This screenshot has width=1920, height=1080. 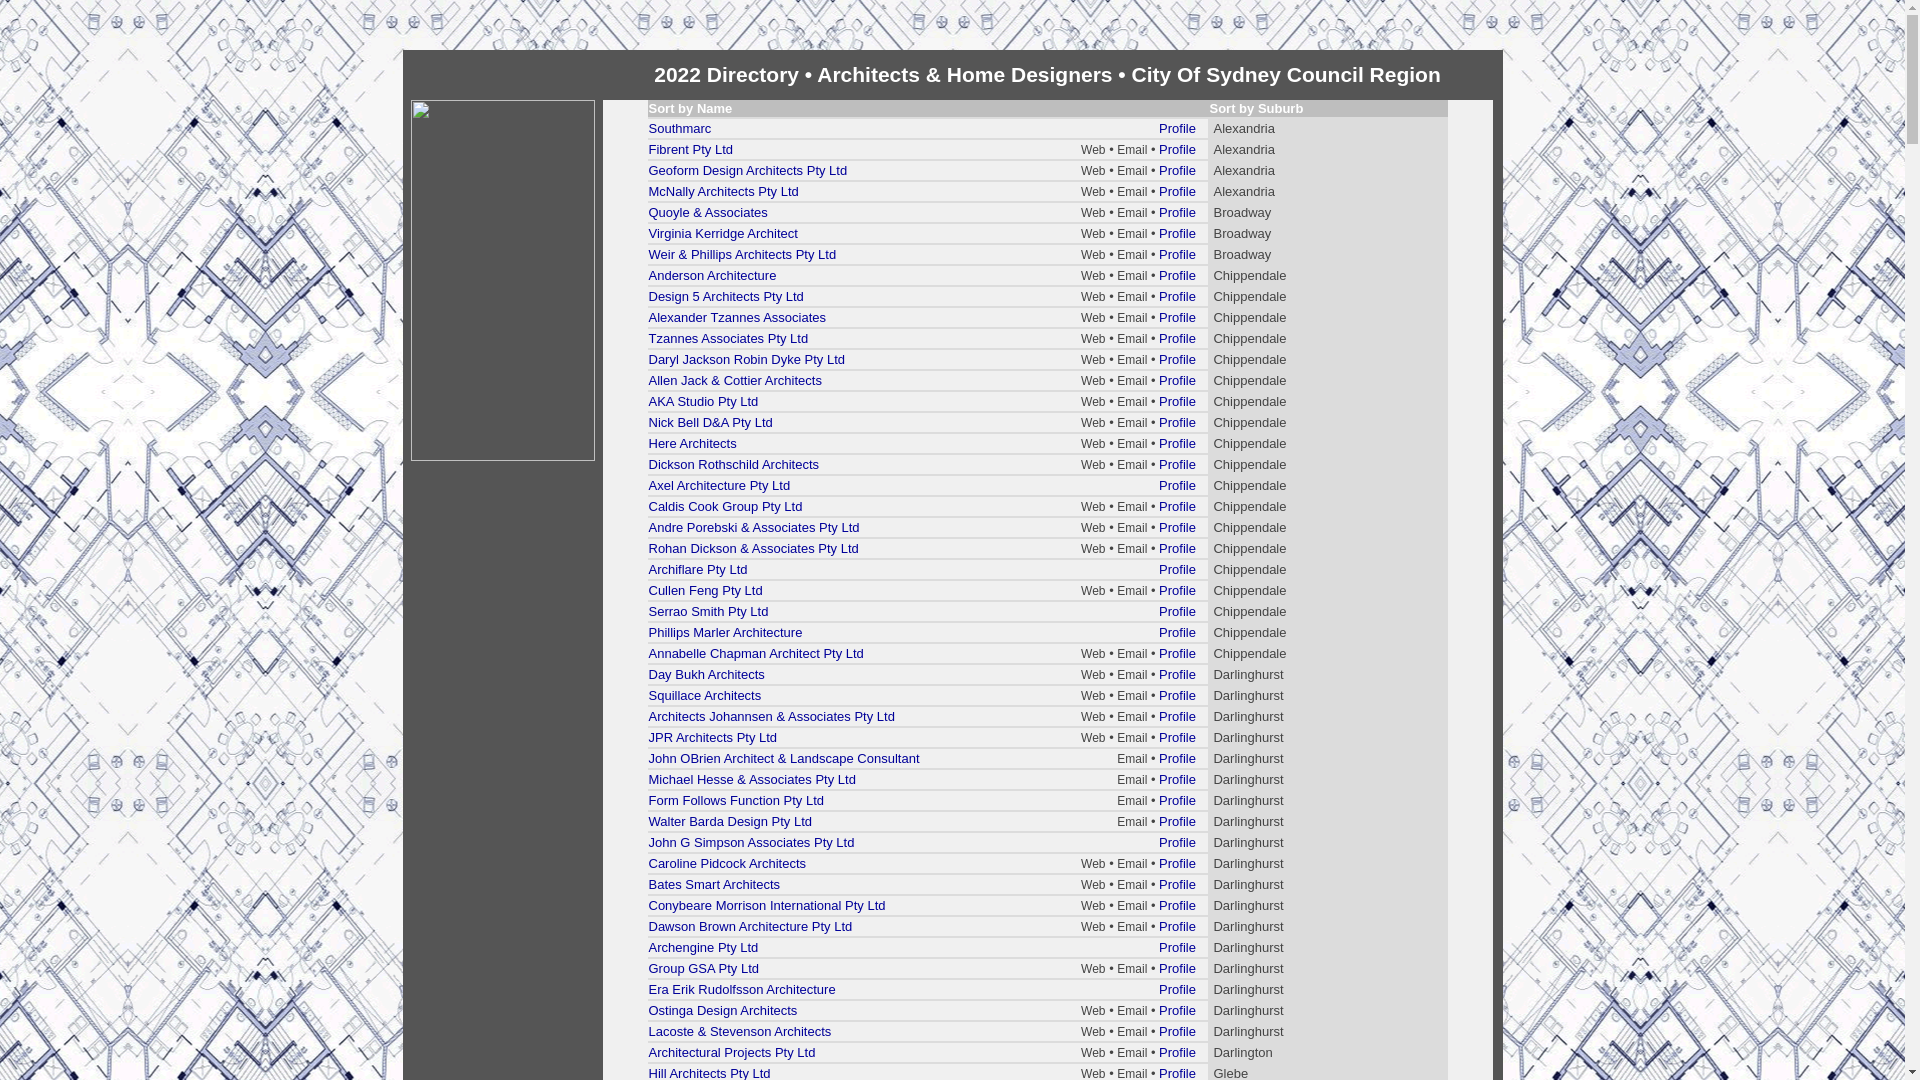 What do you see at coordinates (928, 632) in the screenshot?
I see `Phillips Marler Architecture Profile` at bounding box center [928, 632].